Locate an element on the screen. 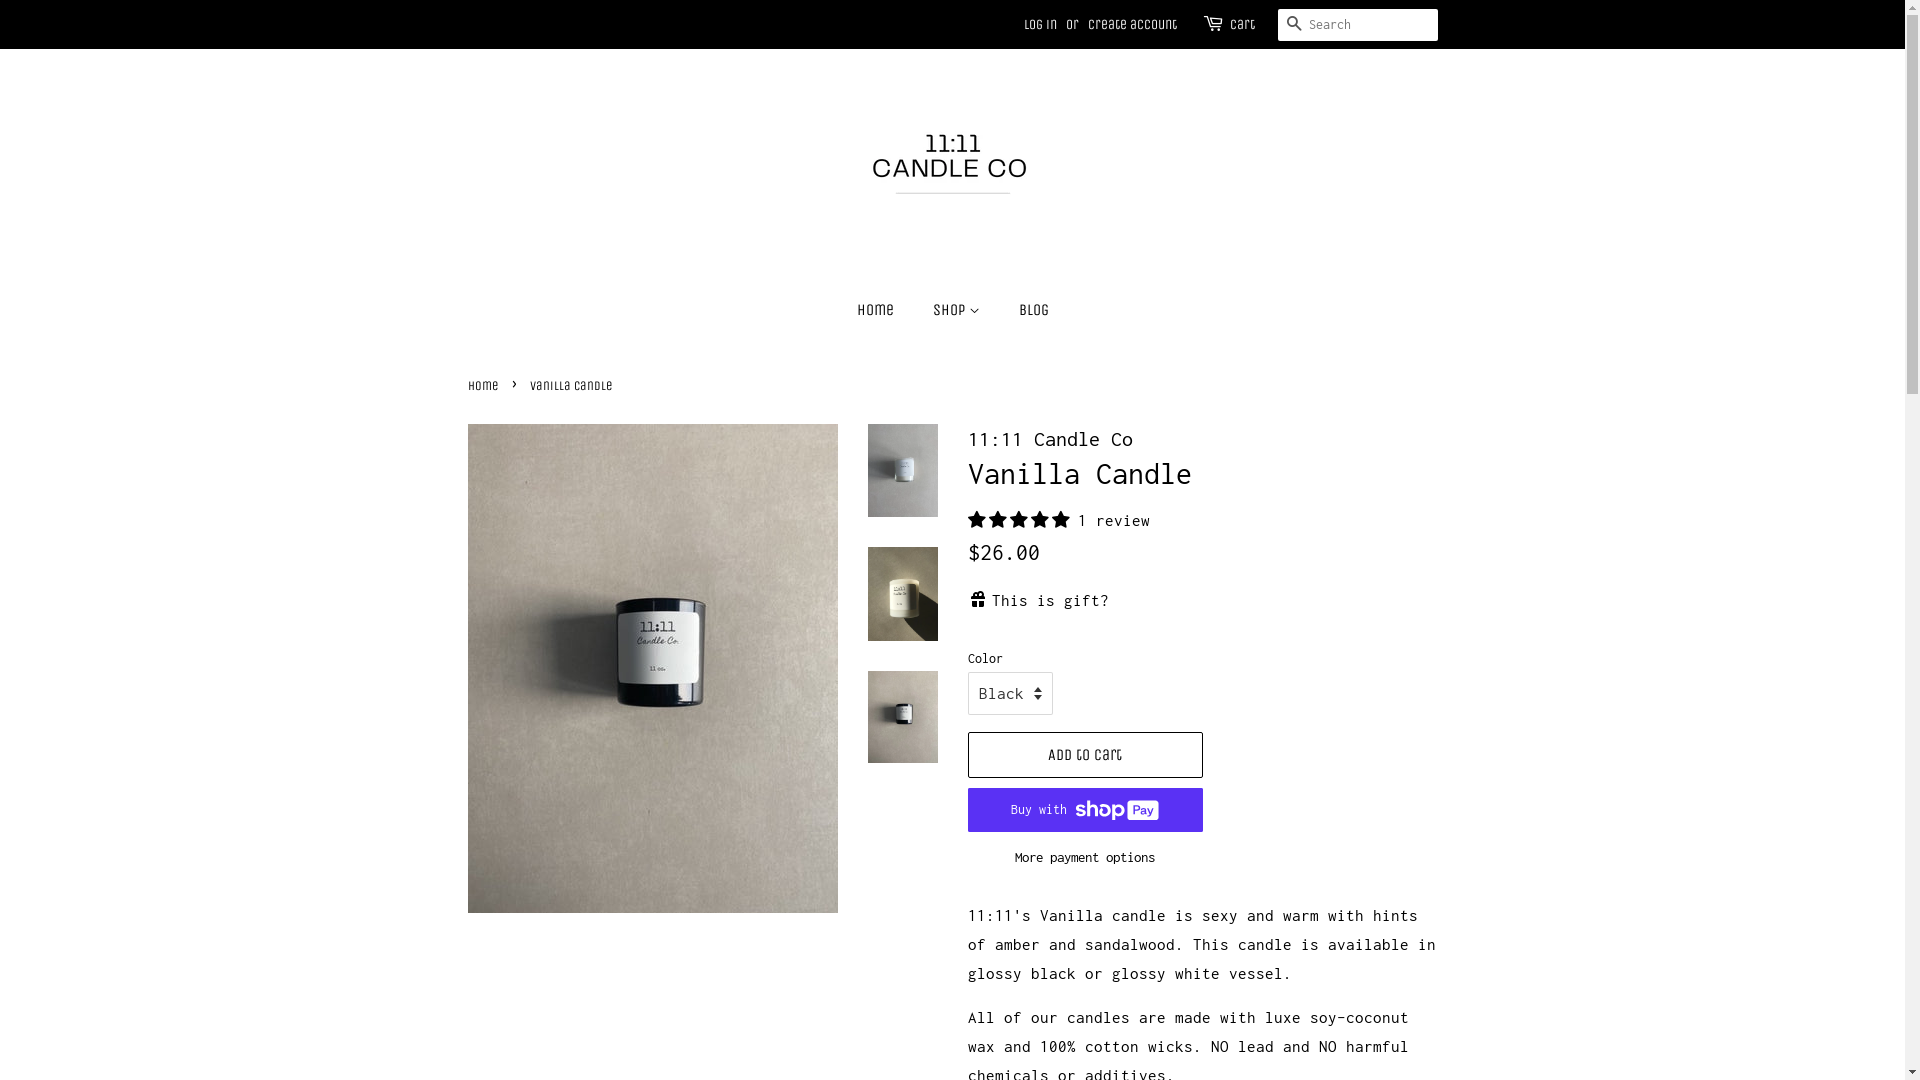 The image size is (1920, 1080). Blog is located at coordinates (1026, 310).